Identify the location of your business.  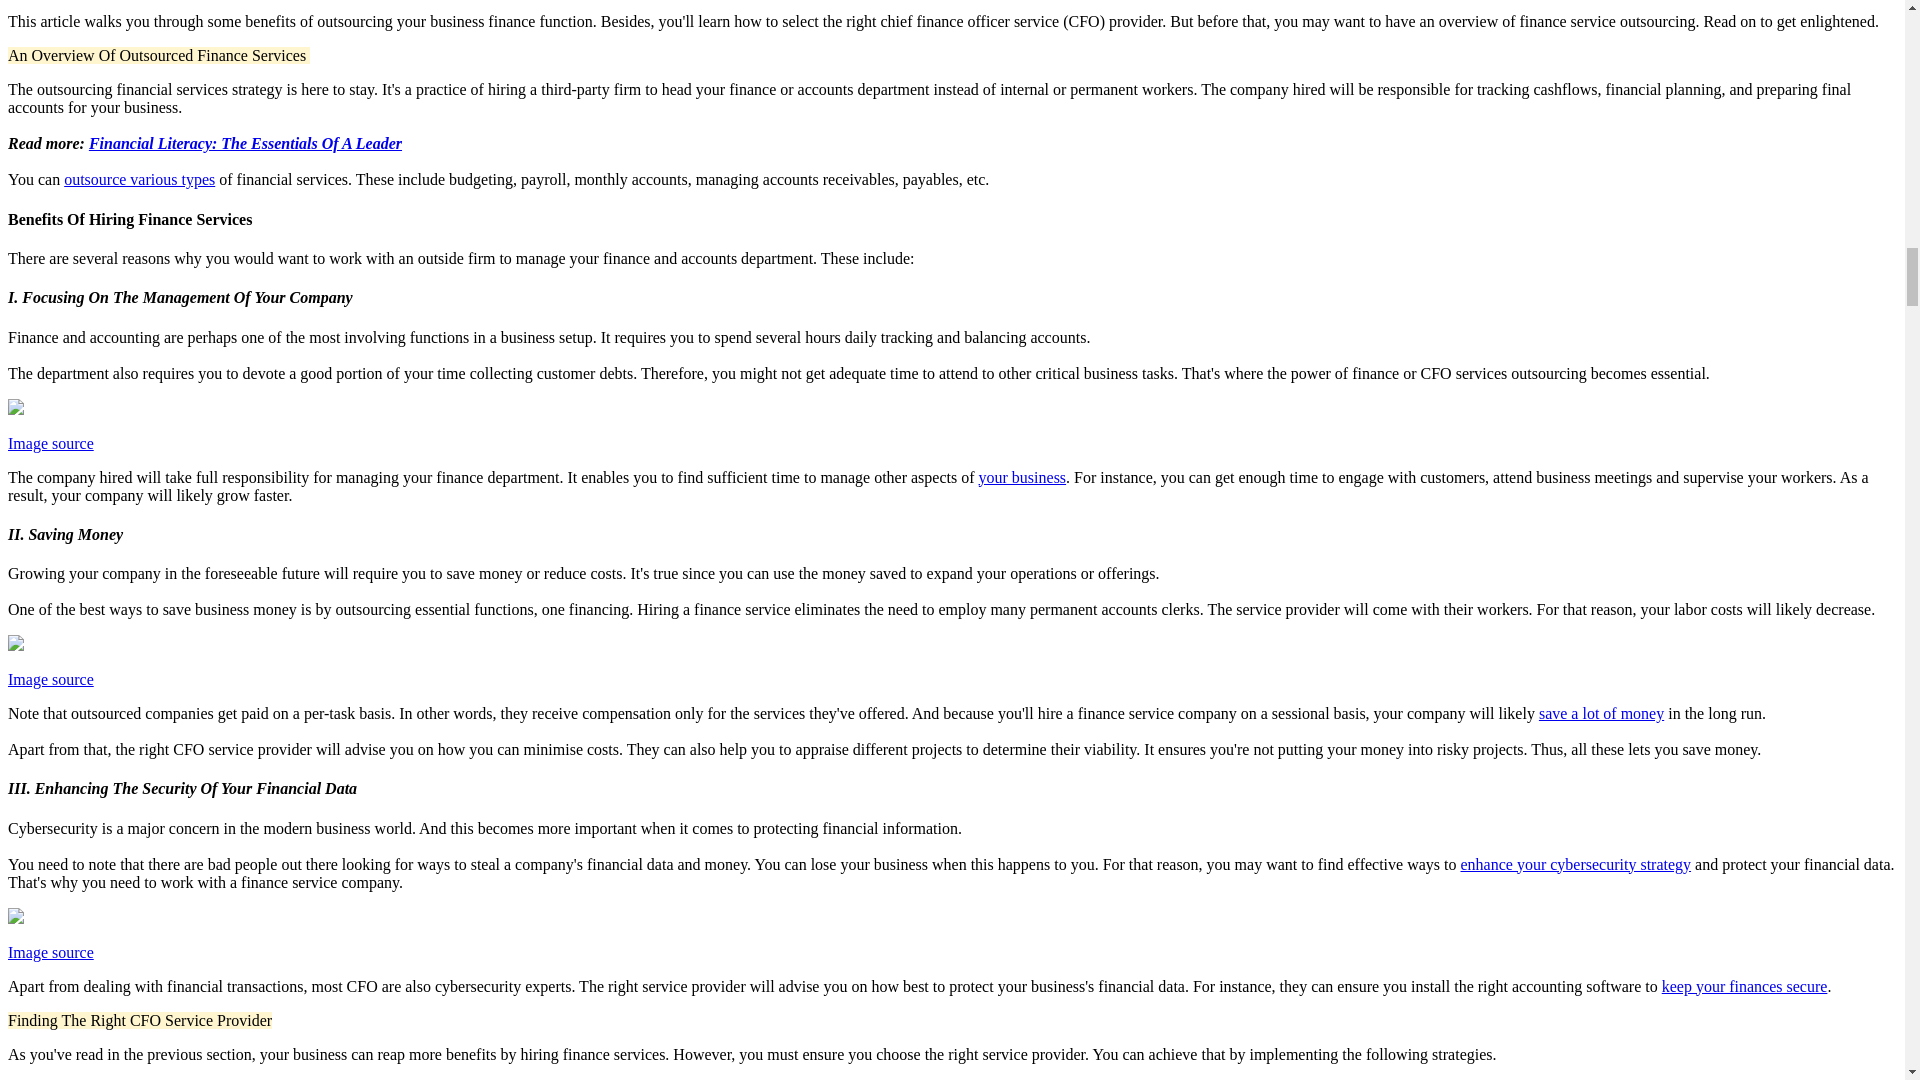
(1023, 477).